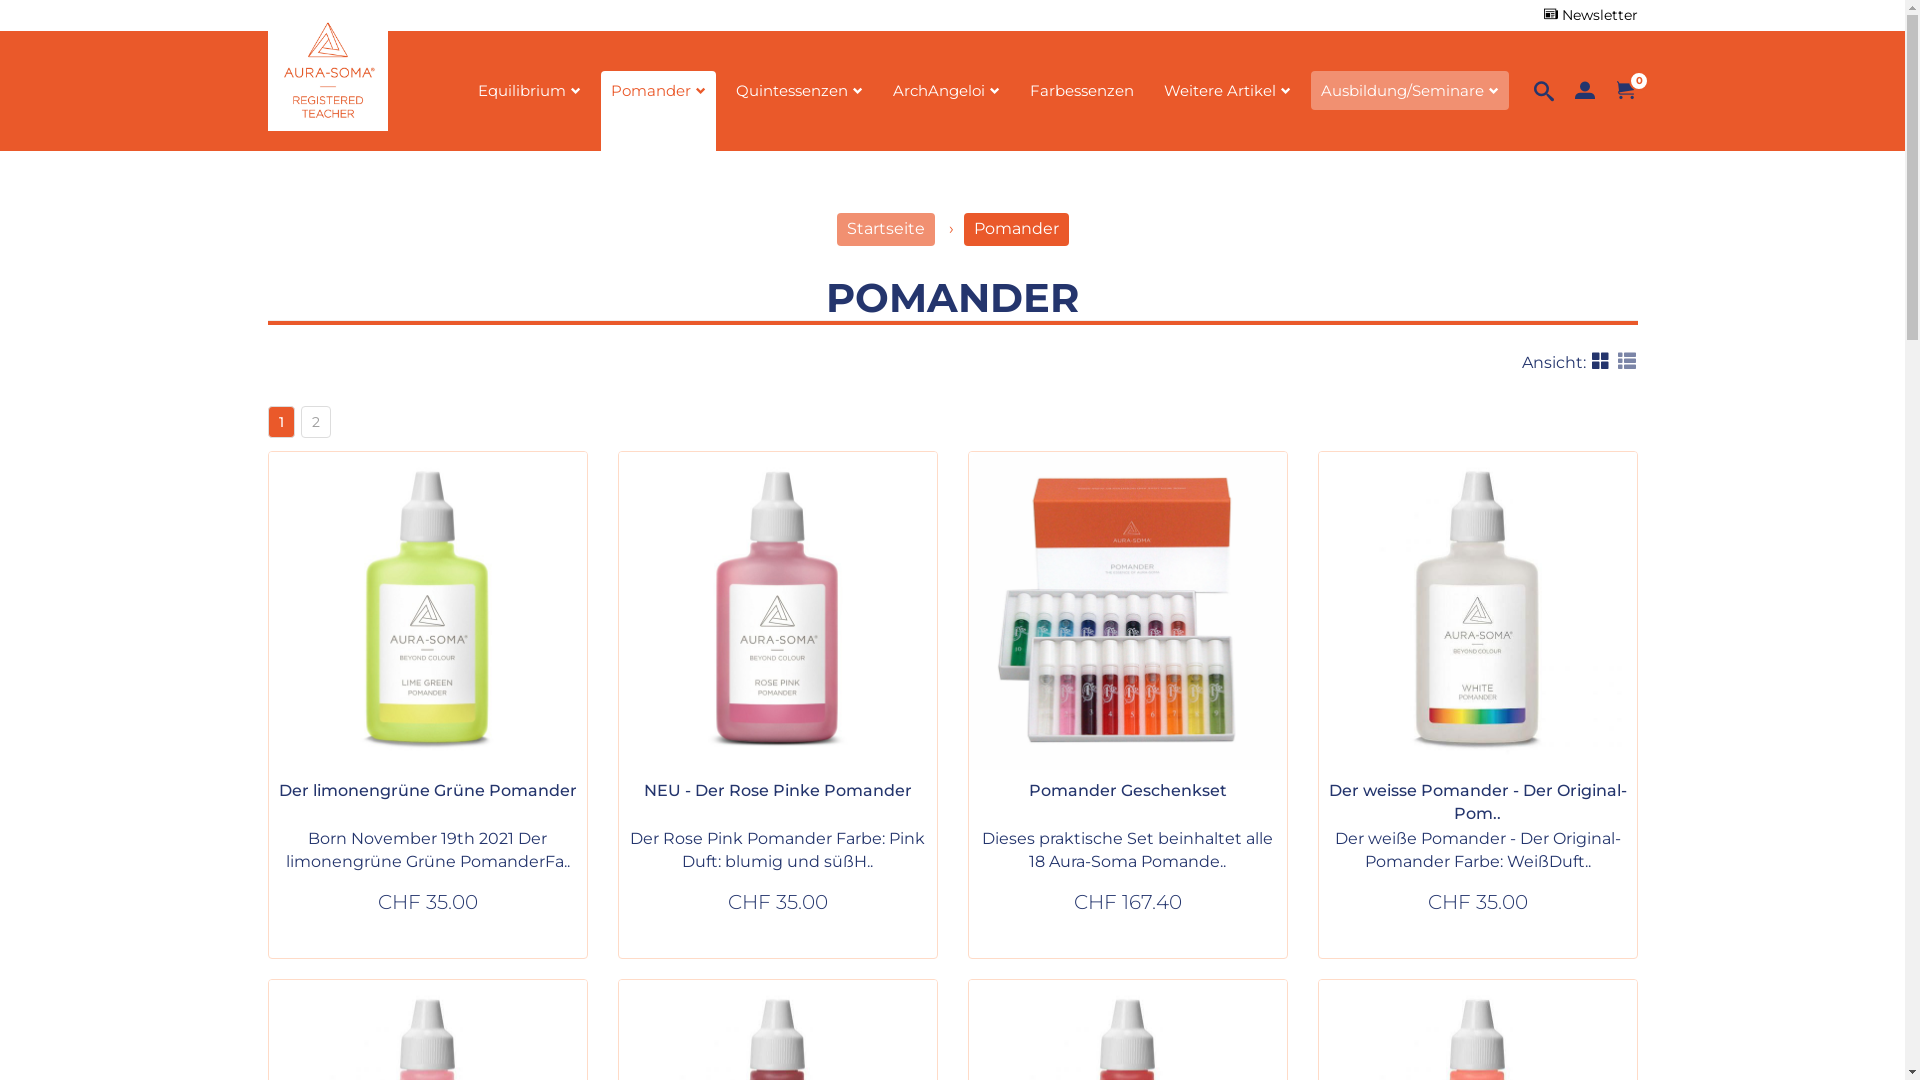 This screenshot has height=1080, width=1920. What do you see at coordinates (1082, 111) in the screenshot?
I see `Farbessenzen` at bounding box center [1082, 111].